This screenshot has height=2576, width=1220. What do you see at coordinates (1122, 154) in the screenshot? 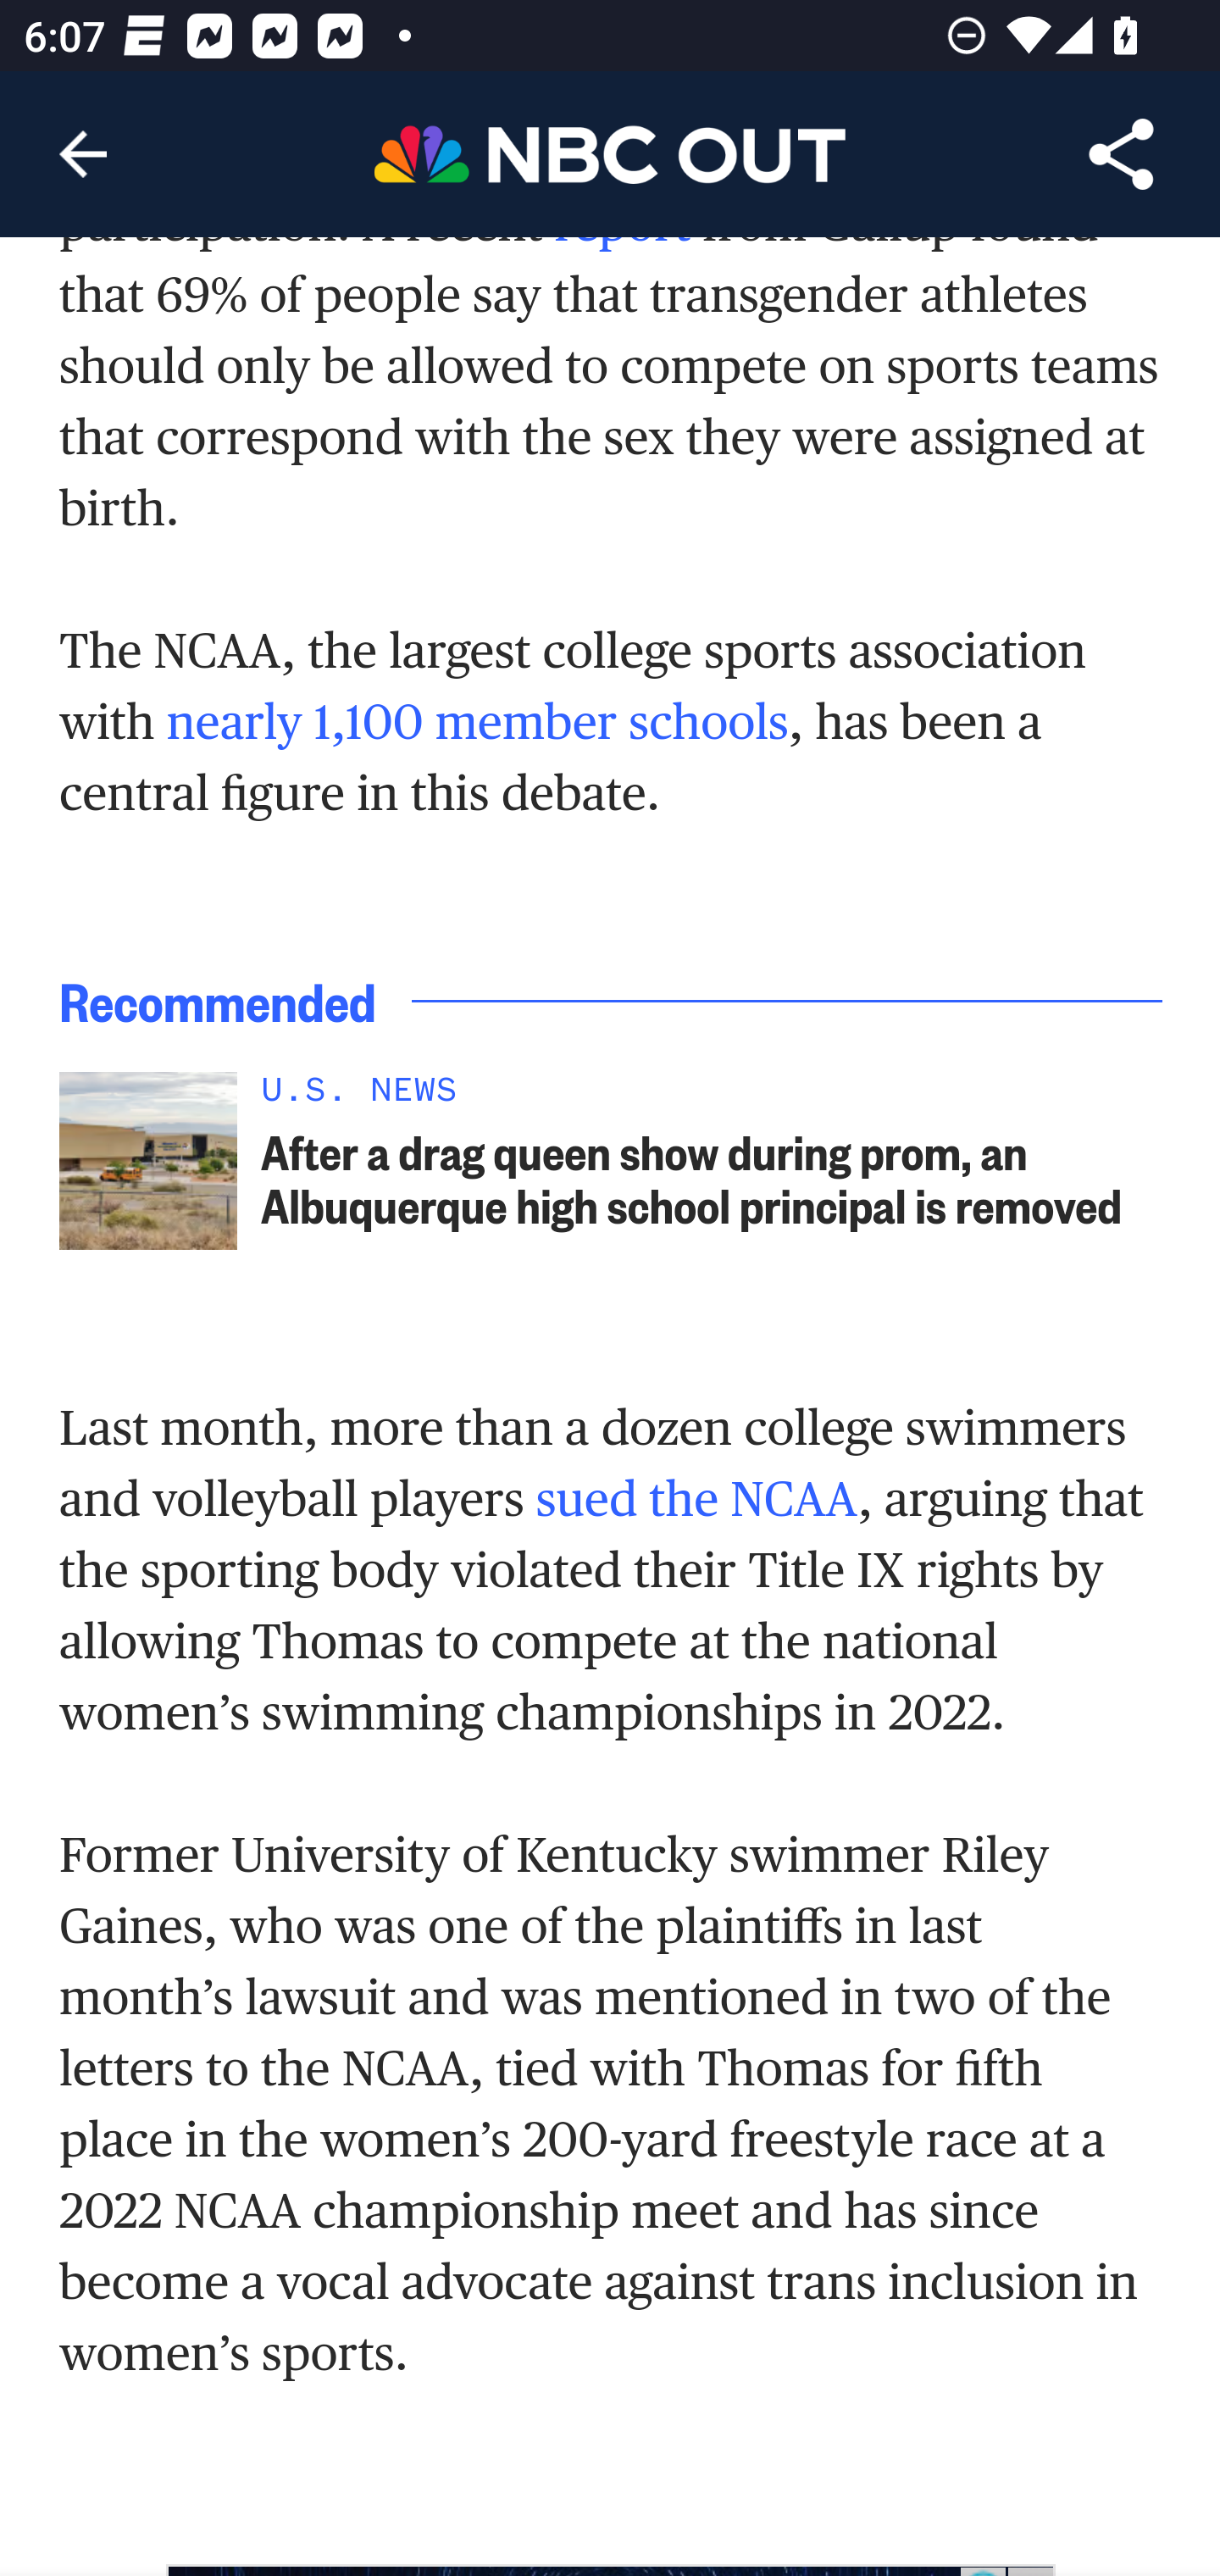
I see `Share Article, button` at bounding box center [1122, 154].